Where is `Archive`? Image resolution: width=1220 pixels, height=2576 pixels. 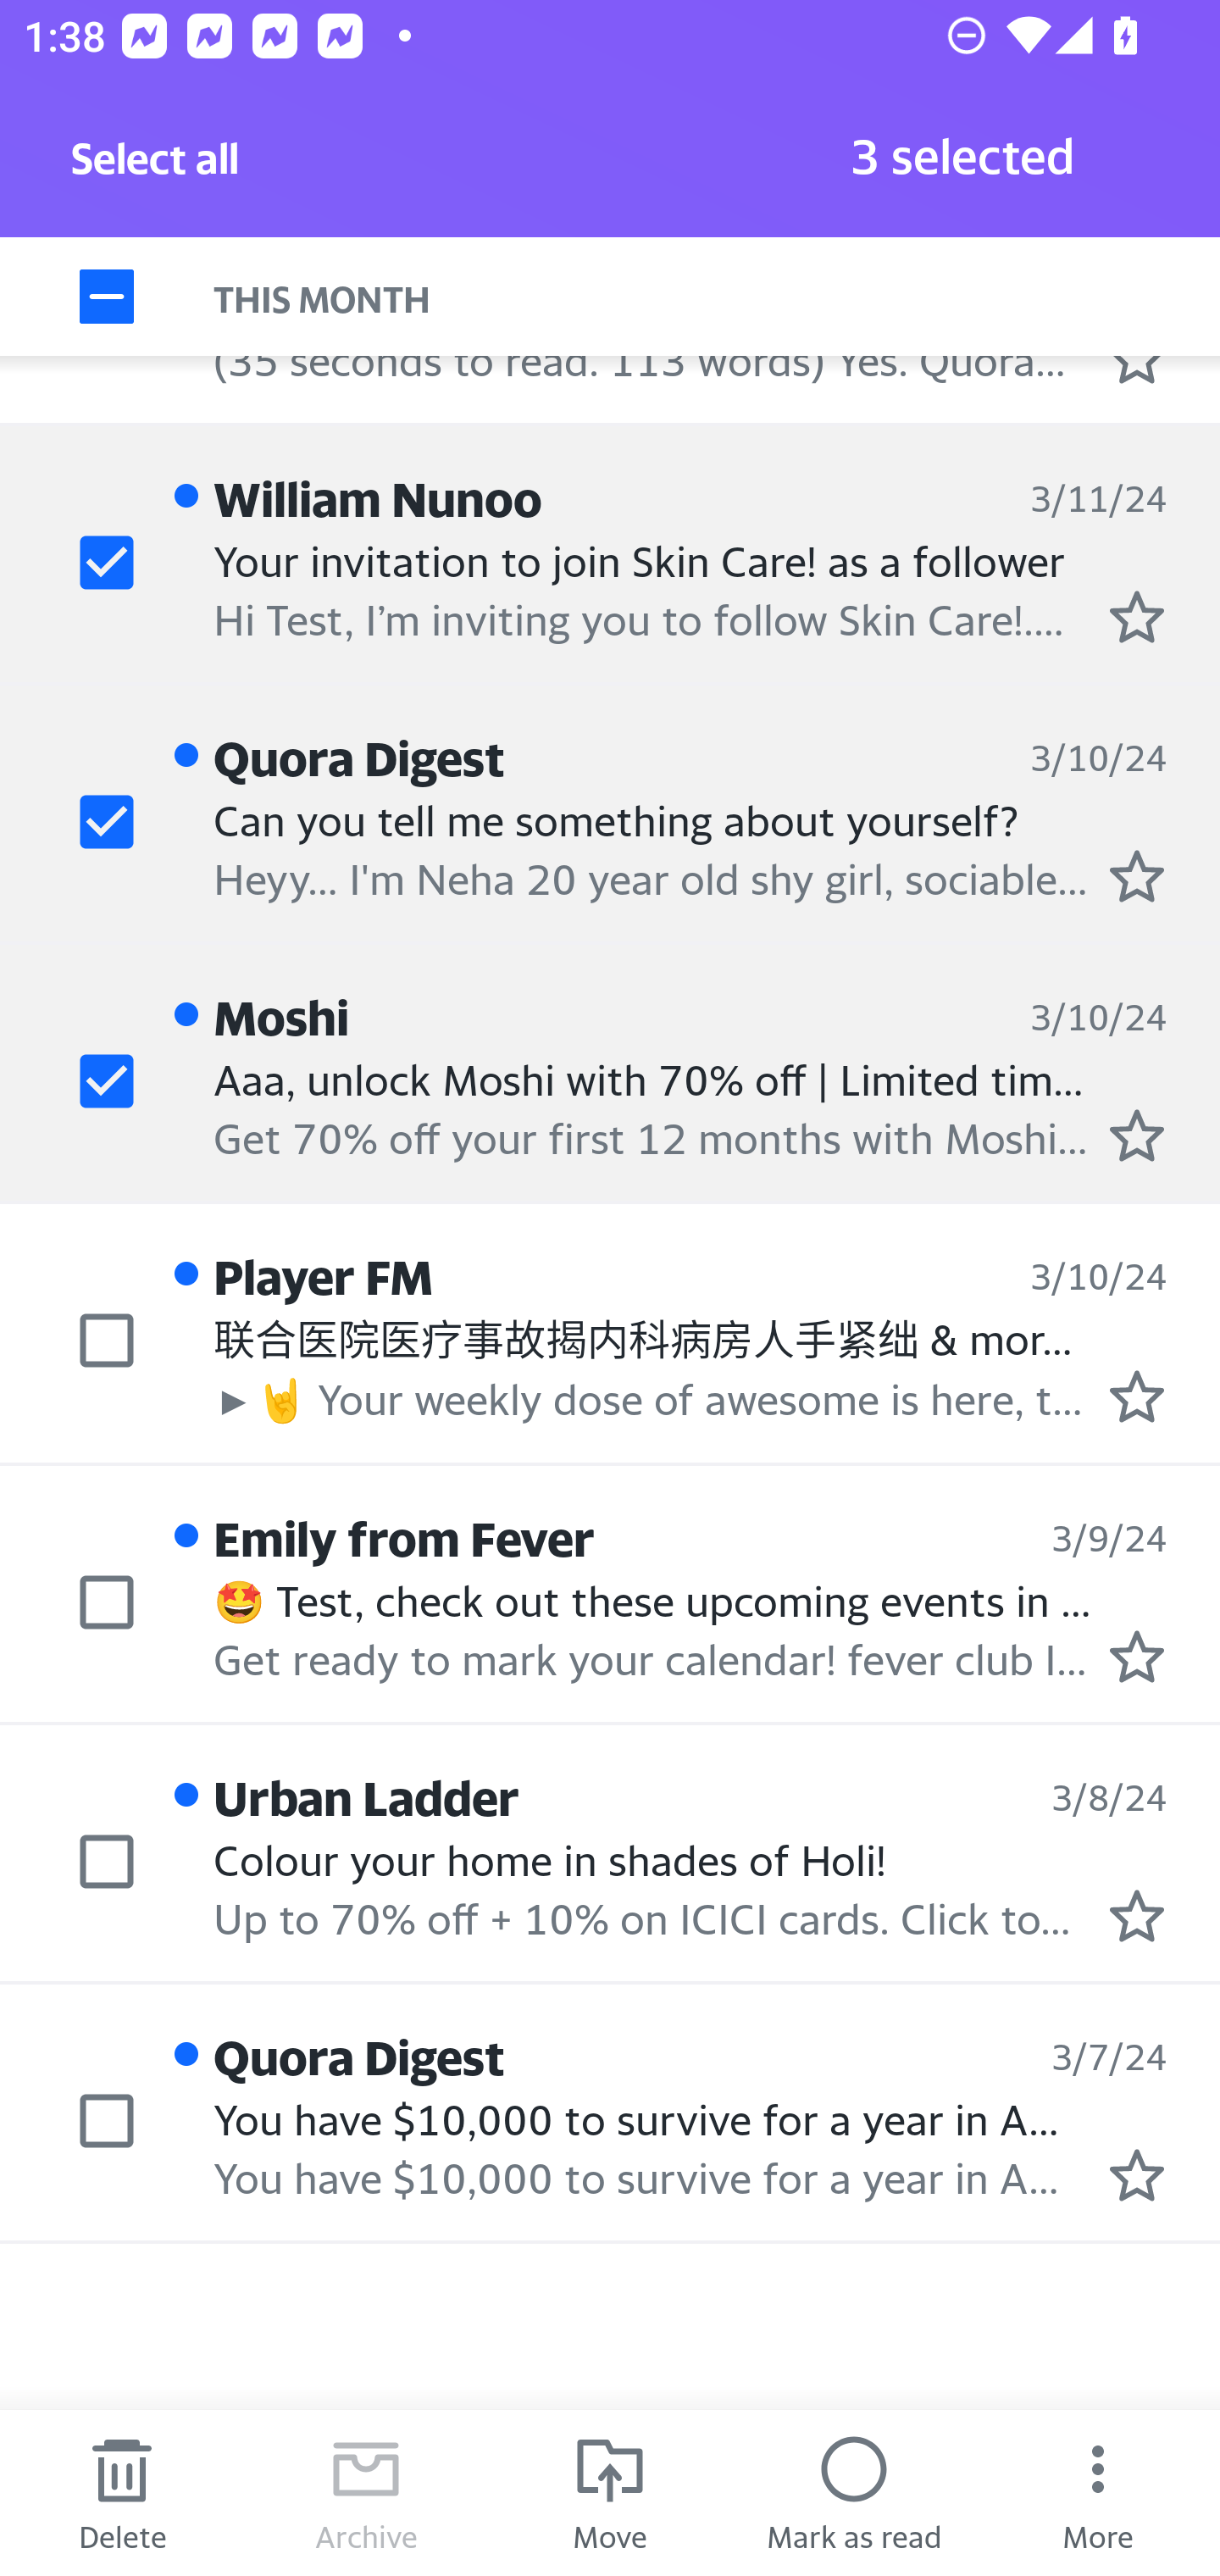
Archive is located at coordinates (366, 2493).